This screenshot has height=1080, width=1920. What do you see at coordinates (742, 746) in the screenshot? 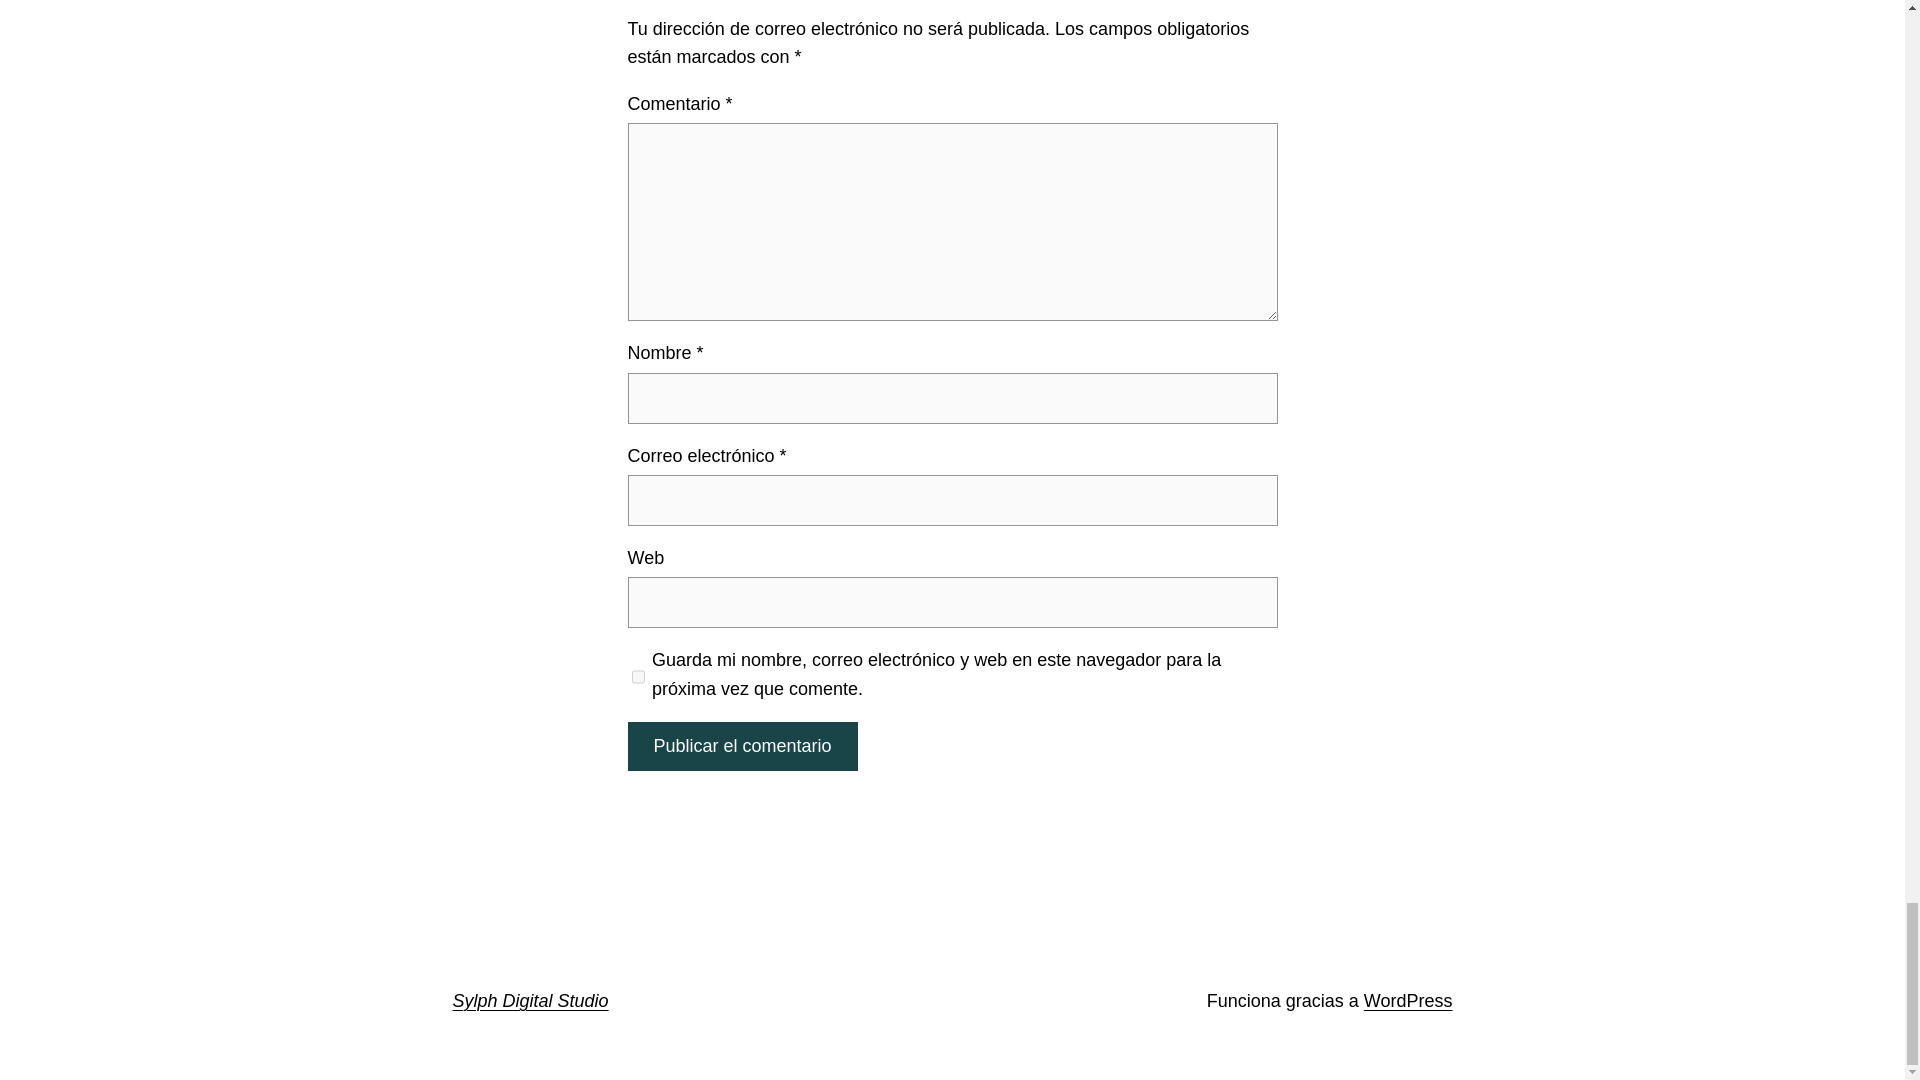
I see `Publicar el comentario` at bounding box center [742, 746].